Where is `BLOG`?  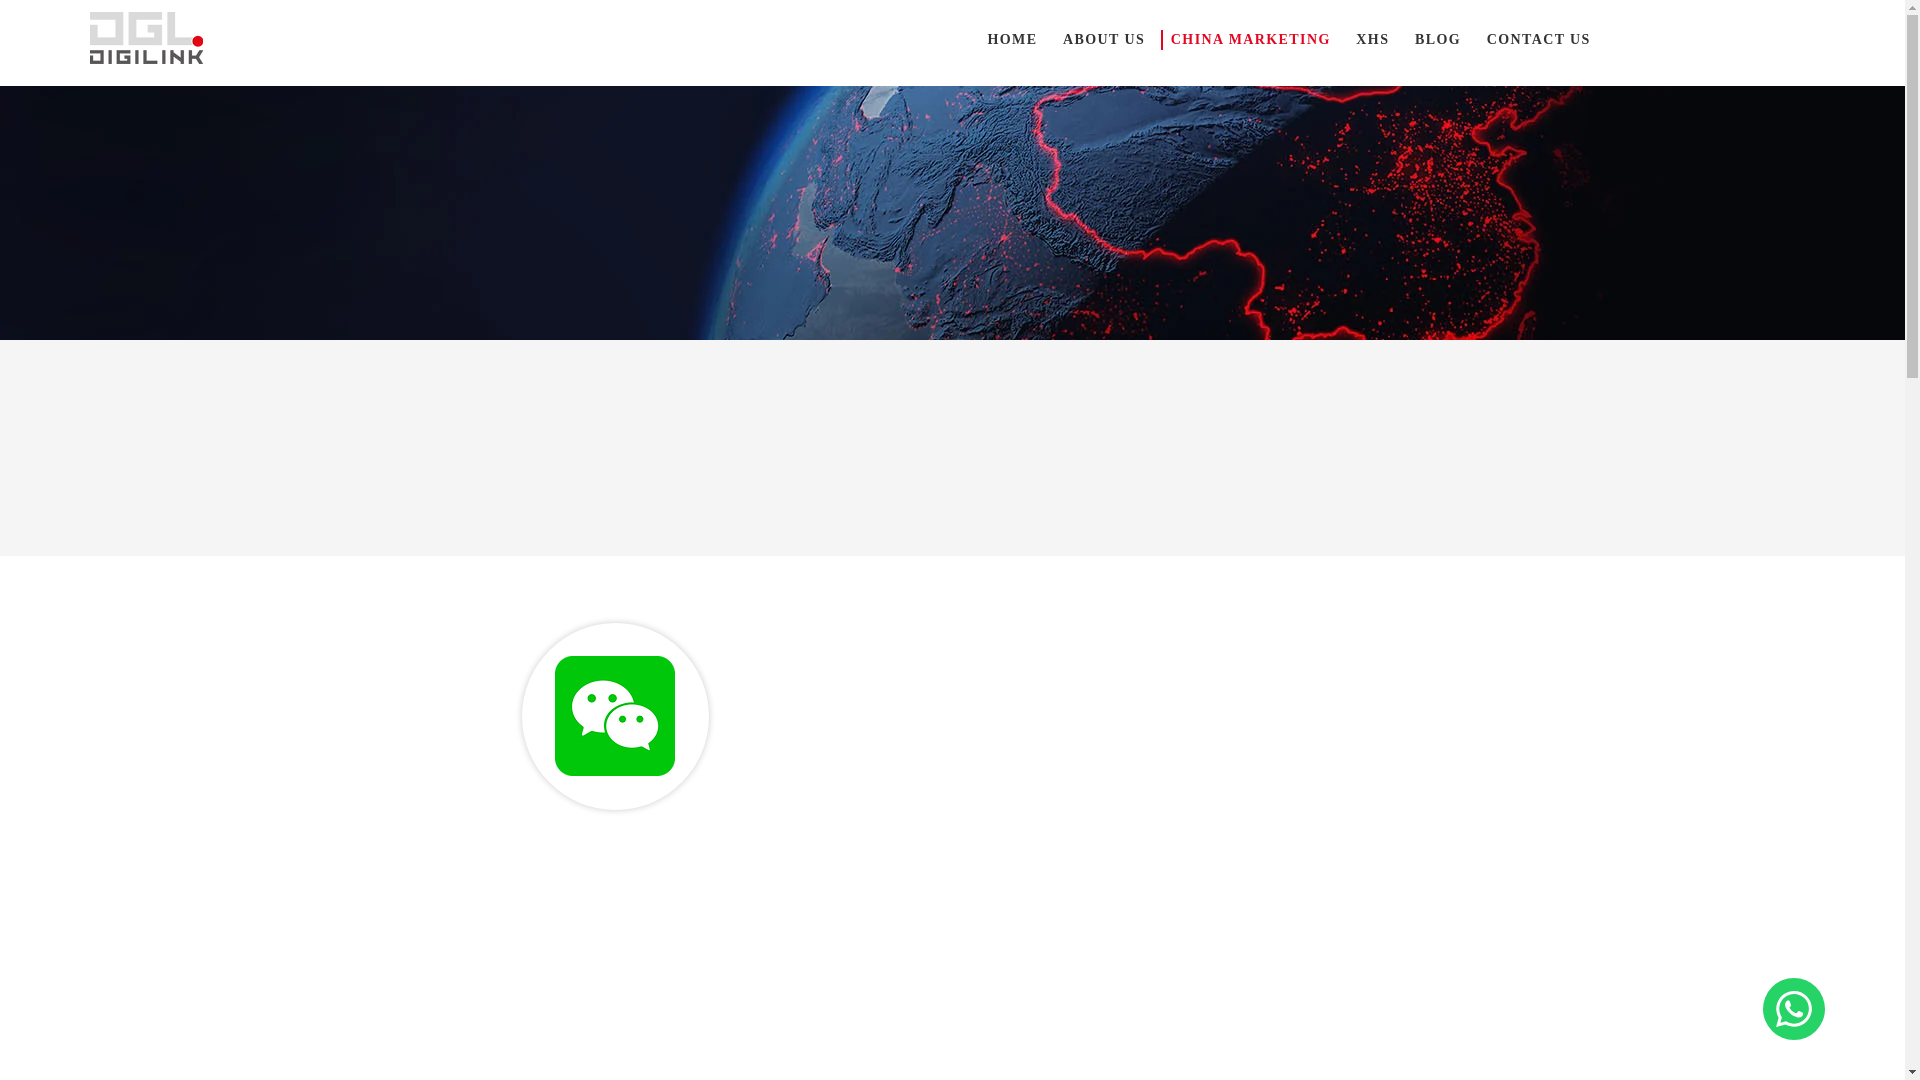 BLOG is located at coordinates (1436, 40).